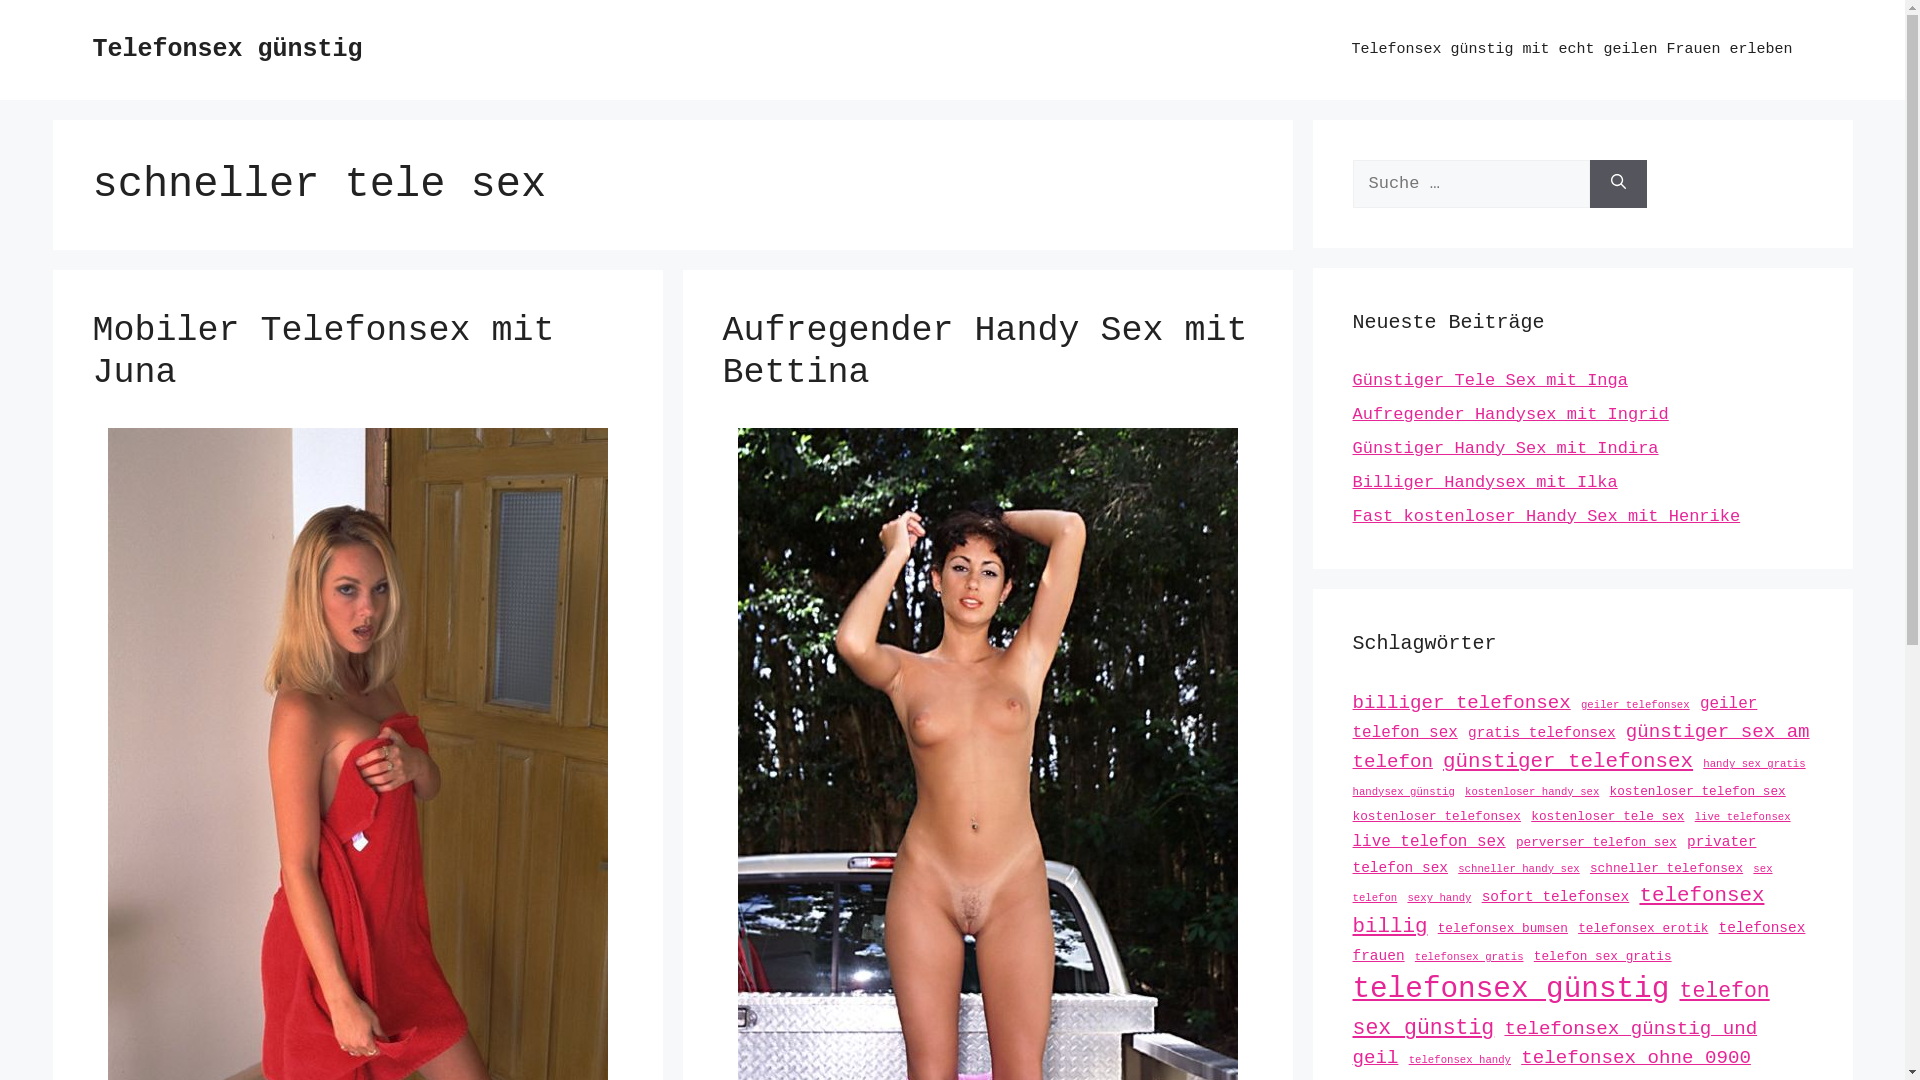 The height and width of the screenshot is (1080, 1920). I want to click on sex telefon, so click(1562, 884).